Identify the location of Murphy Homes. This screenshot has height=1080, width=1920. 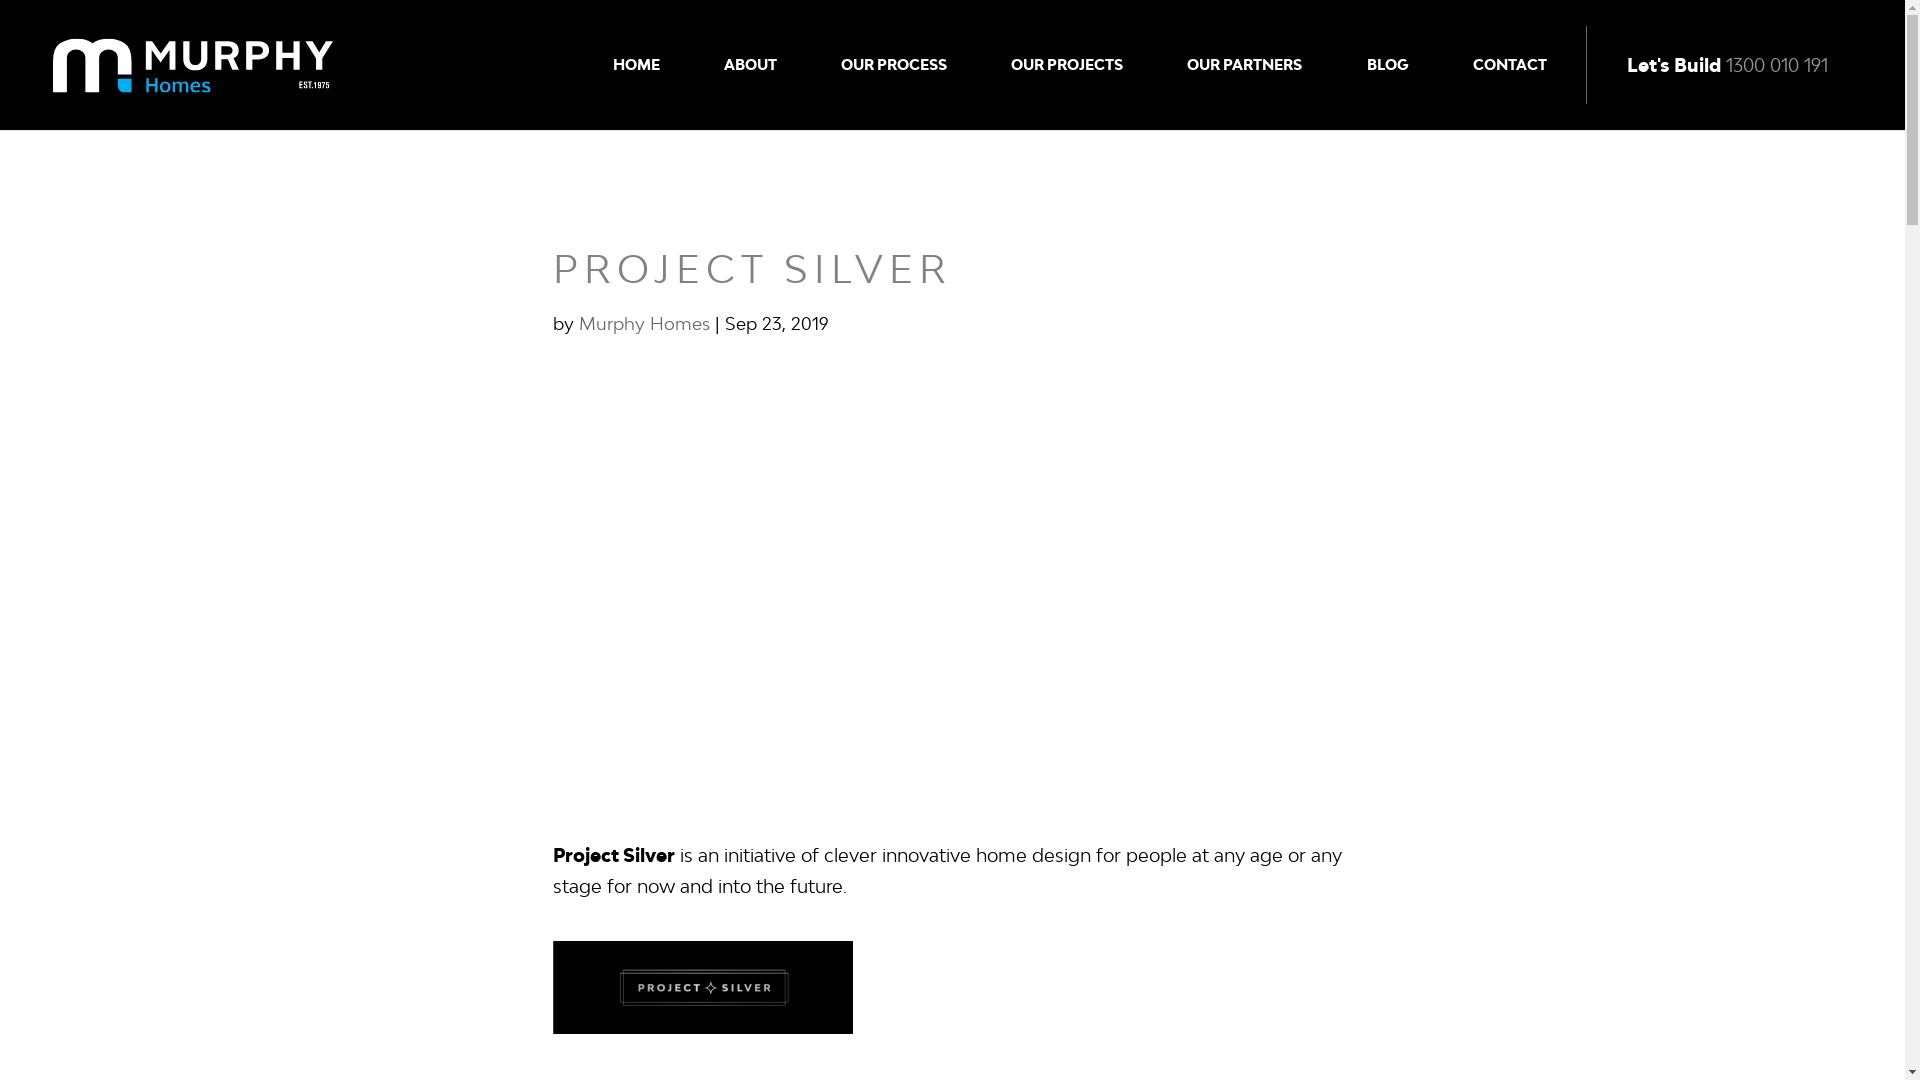
(644, 324).